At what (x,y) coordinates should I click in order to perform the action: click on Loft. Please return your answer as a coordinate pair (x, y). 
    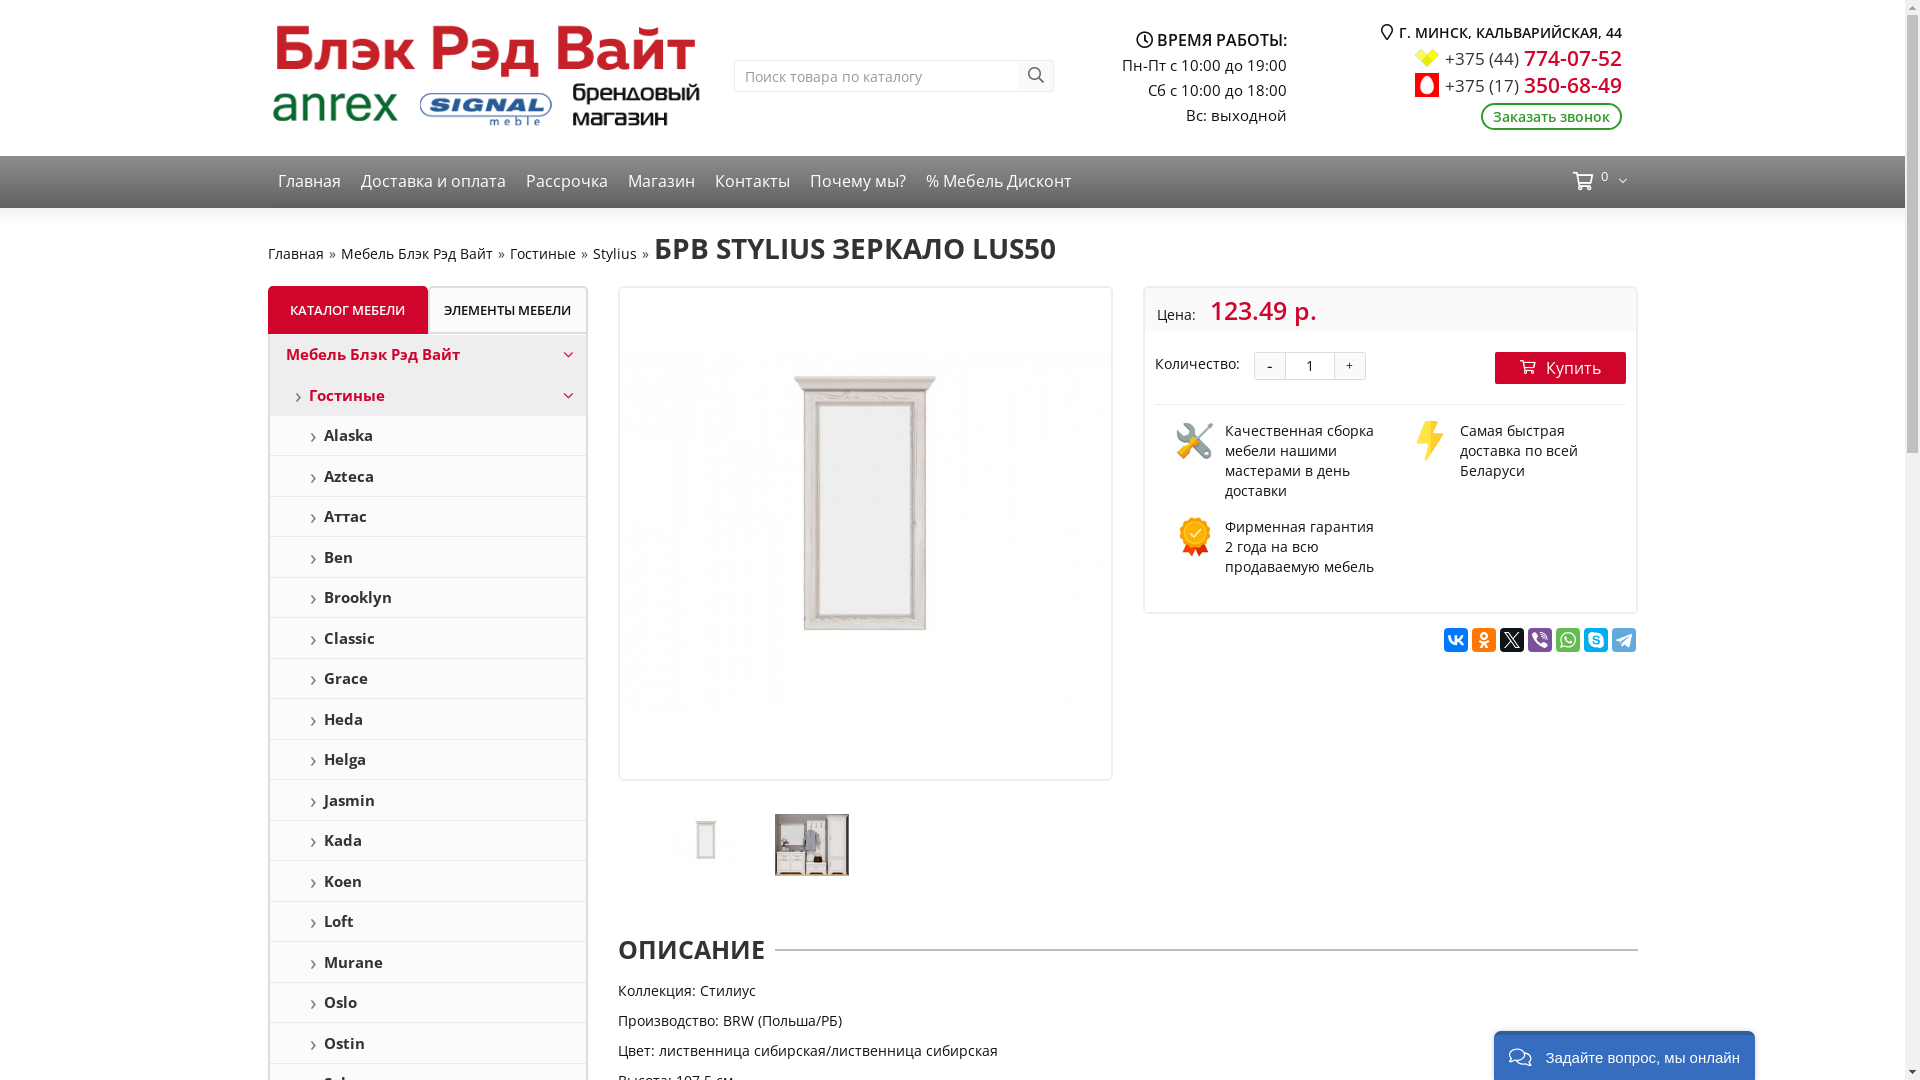
    Looking at the image, I should click on (428, 922).